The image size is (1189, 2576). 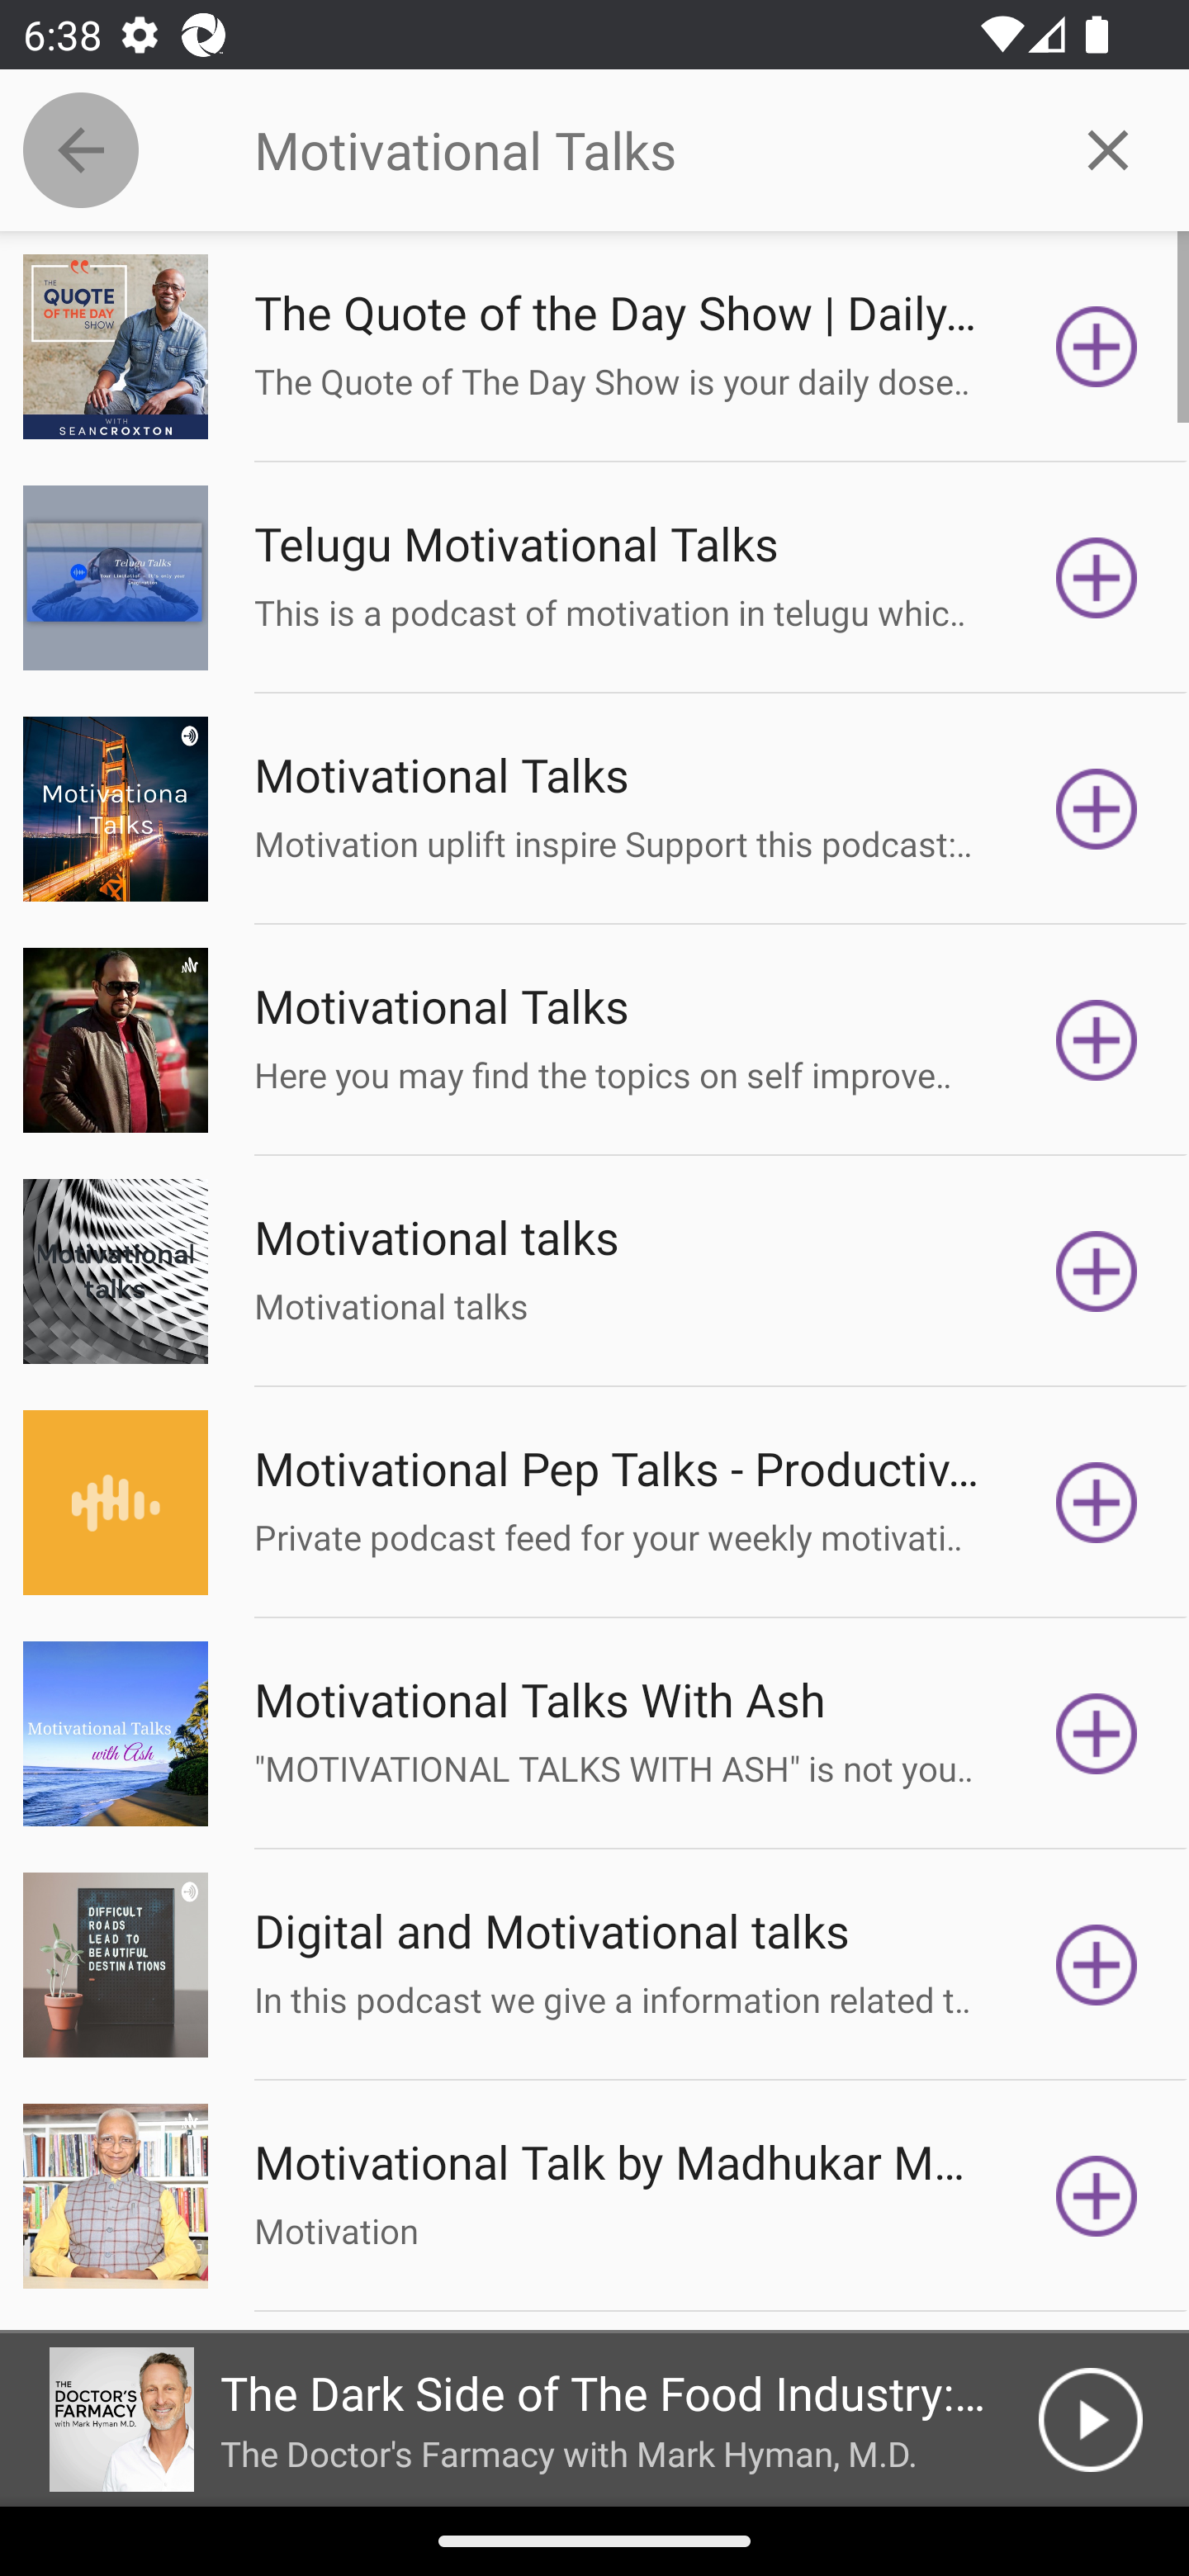 What do you see at coordinates (1097, 1501) in the screenshot?
I see `Subscribe` at bounding box center [1097, 1501].